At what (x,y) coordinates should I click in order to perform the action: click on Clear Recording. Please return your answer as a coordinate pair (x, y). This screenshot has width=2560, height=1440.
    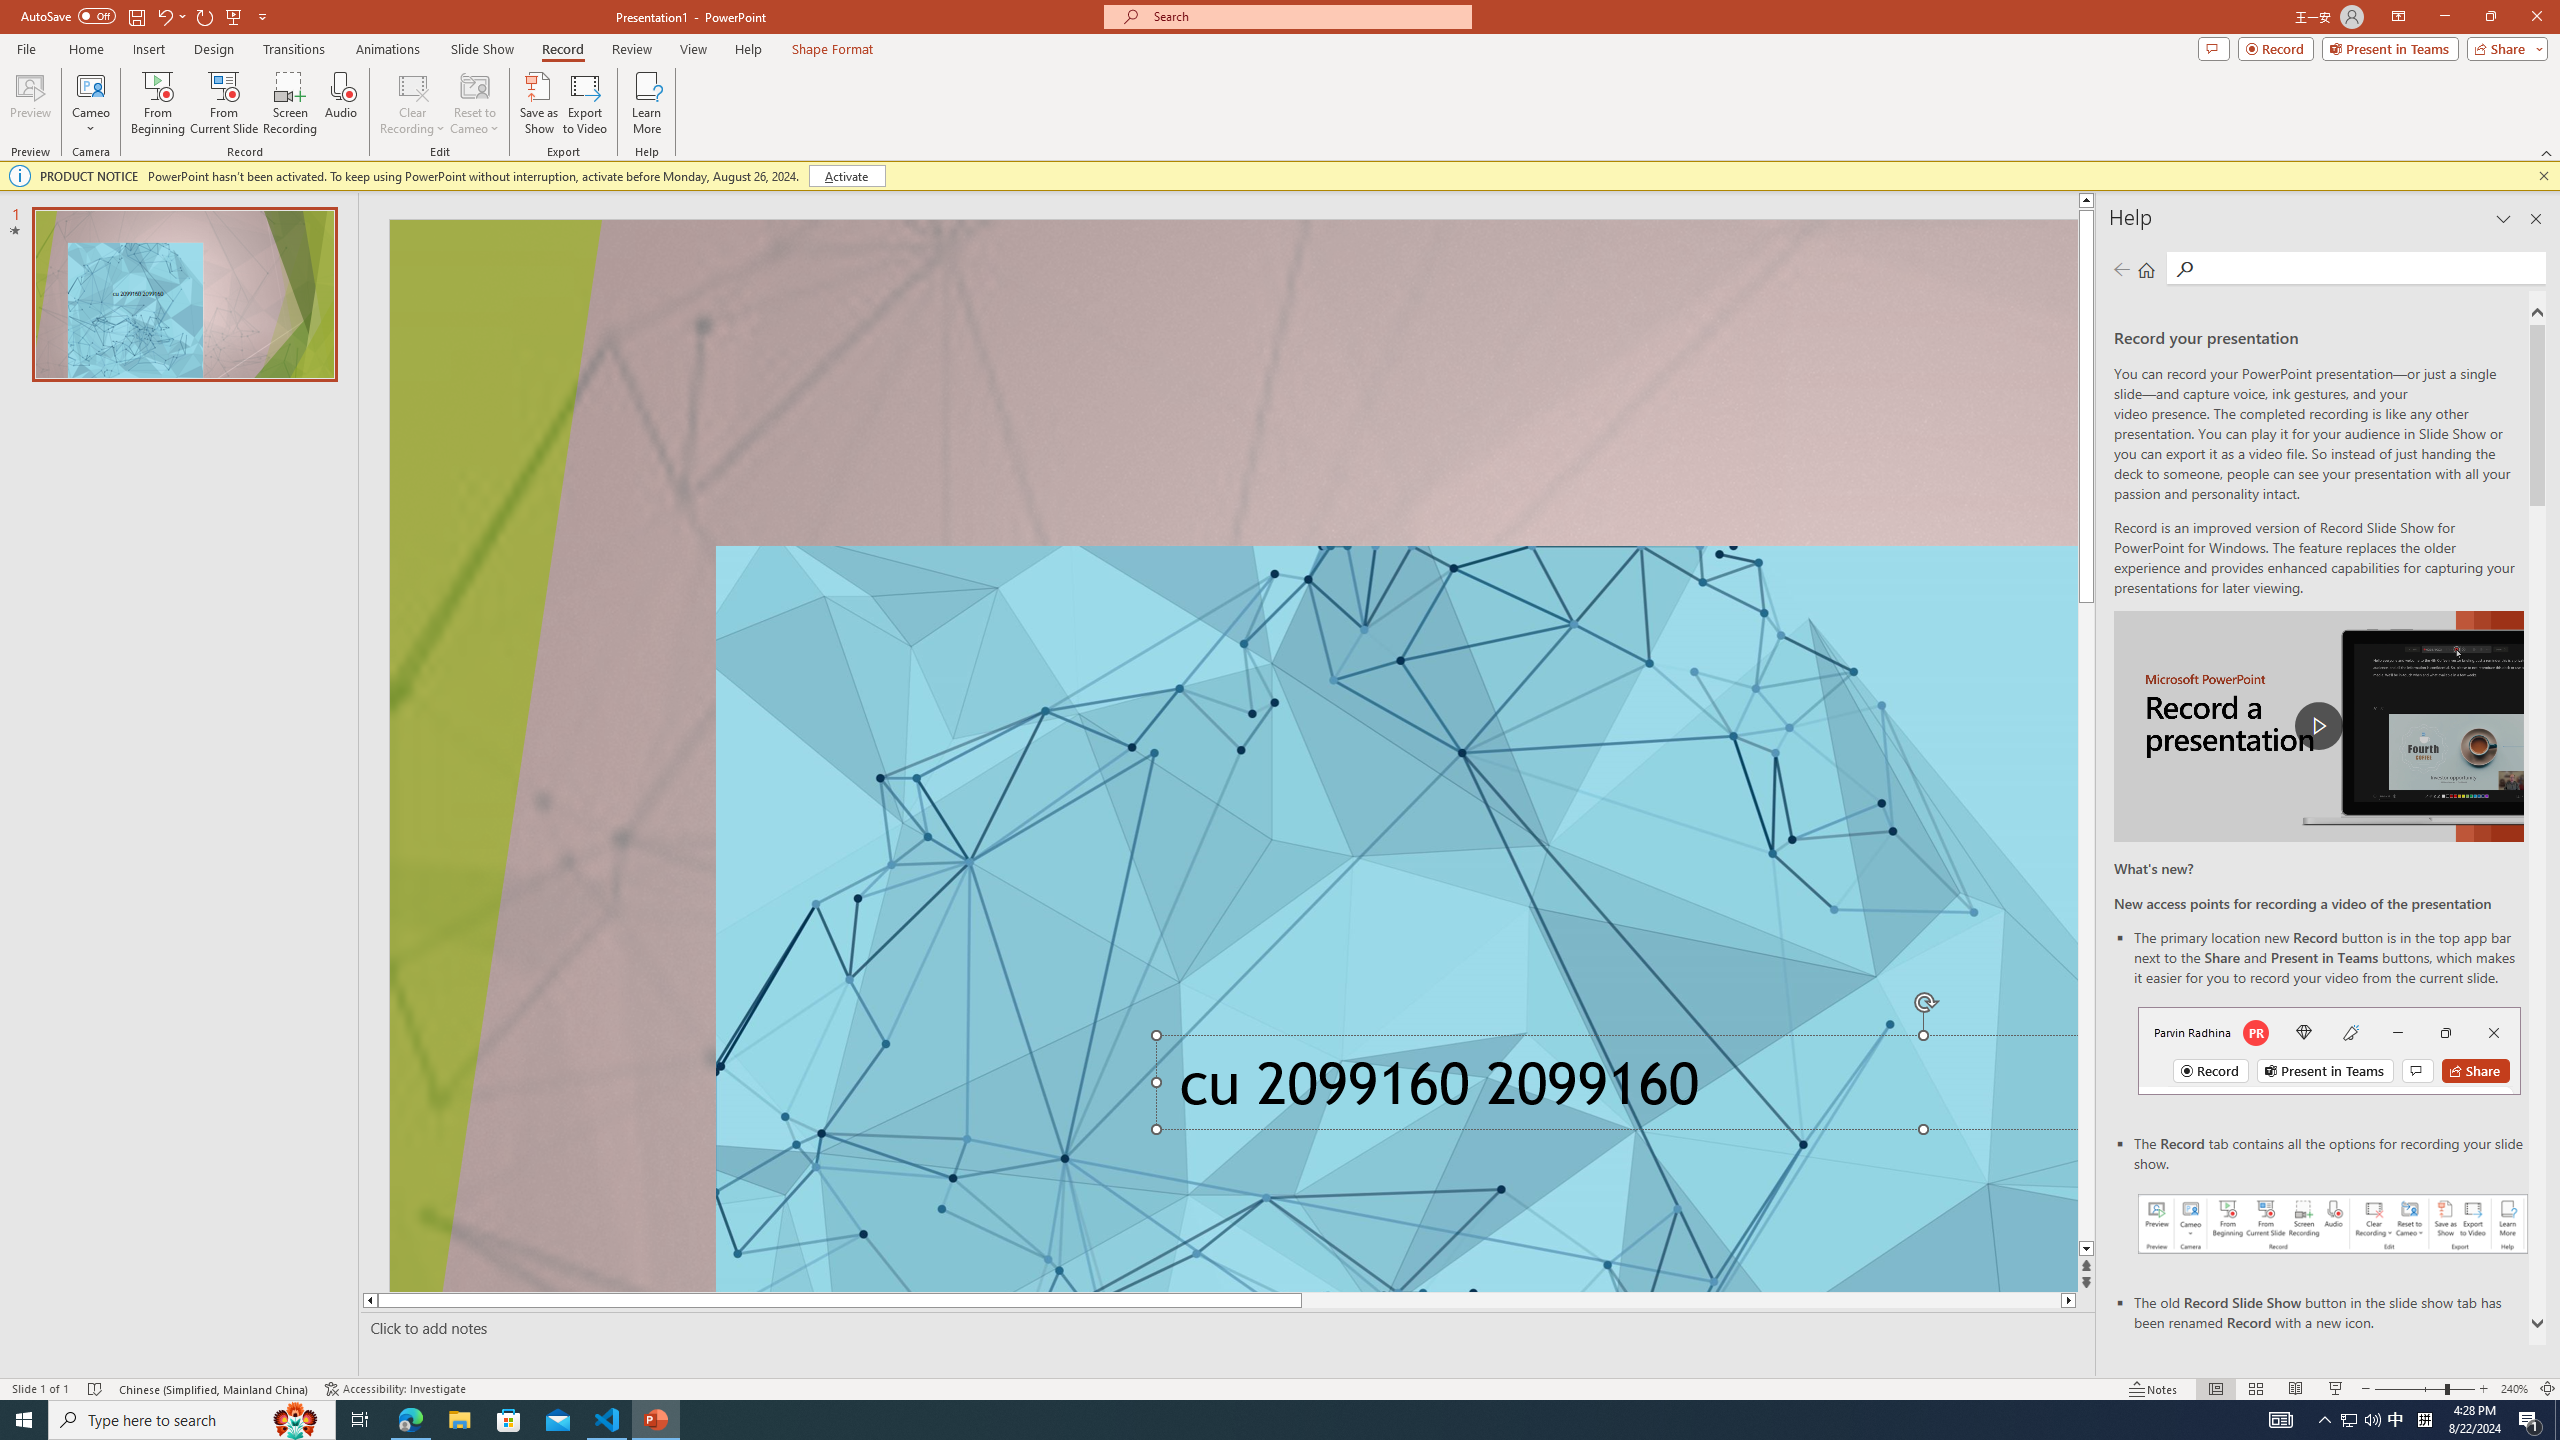
    Looking at the image, I should click on (413, 103).